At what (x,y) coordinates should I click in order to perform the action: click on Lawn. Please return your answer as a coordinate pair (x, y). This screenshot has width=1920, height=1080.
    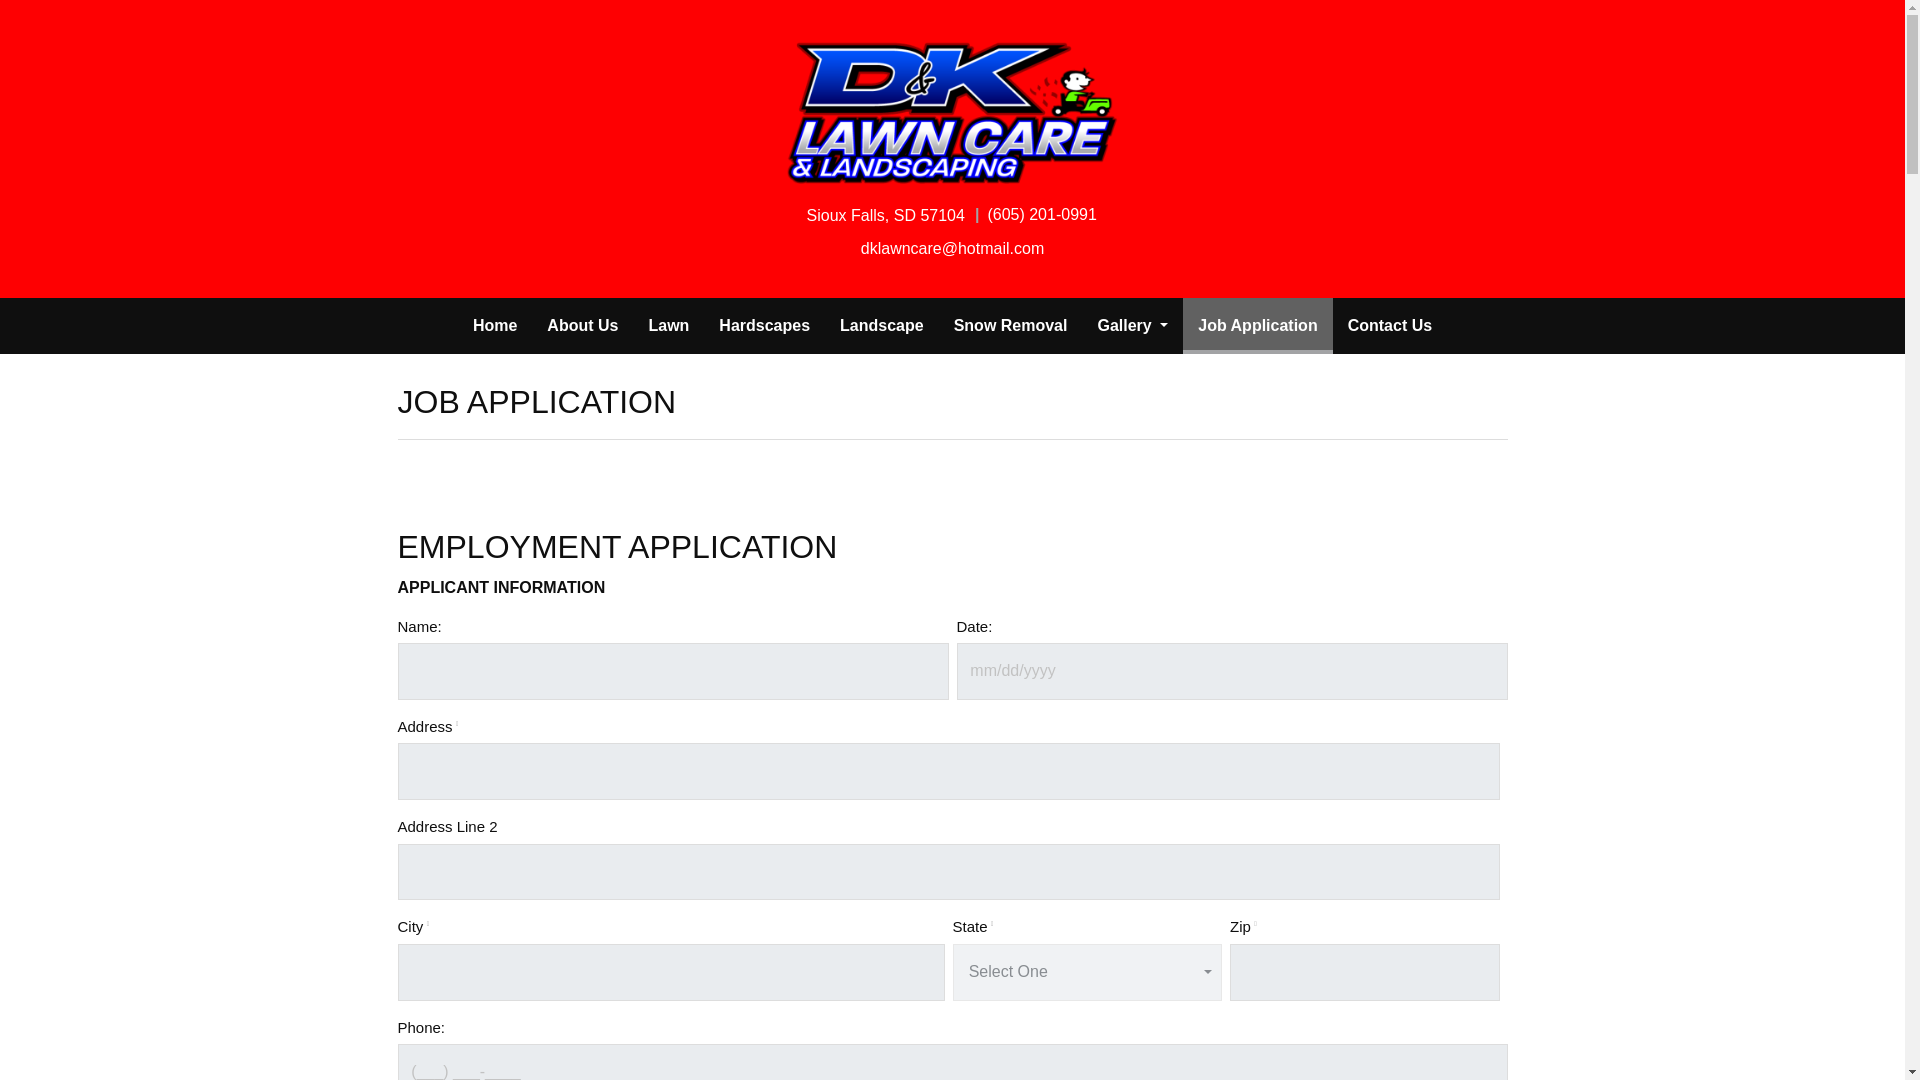
    Looking at the image, I should click on (668, 326).